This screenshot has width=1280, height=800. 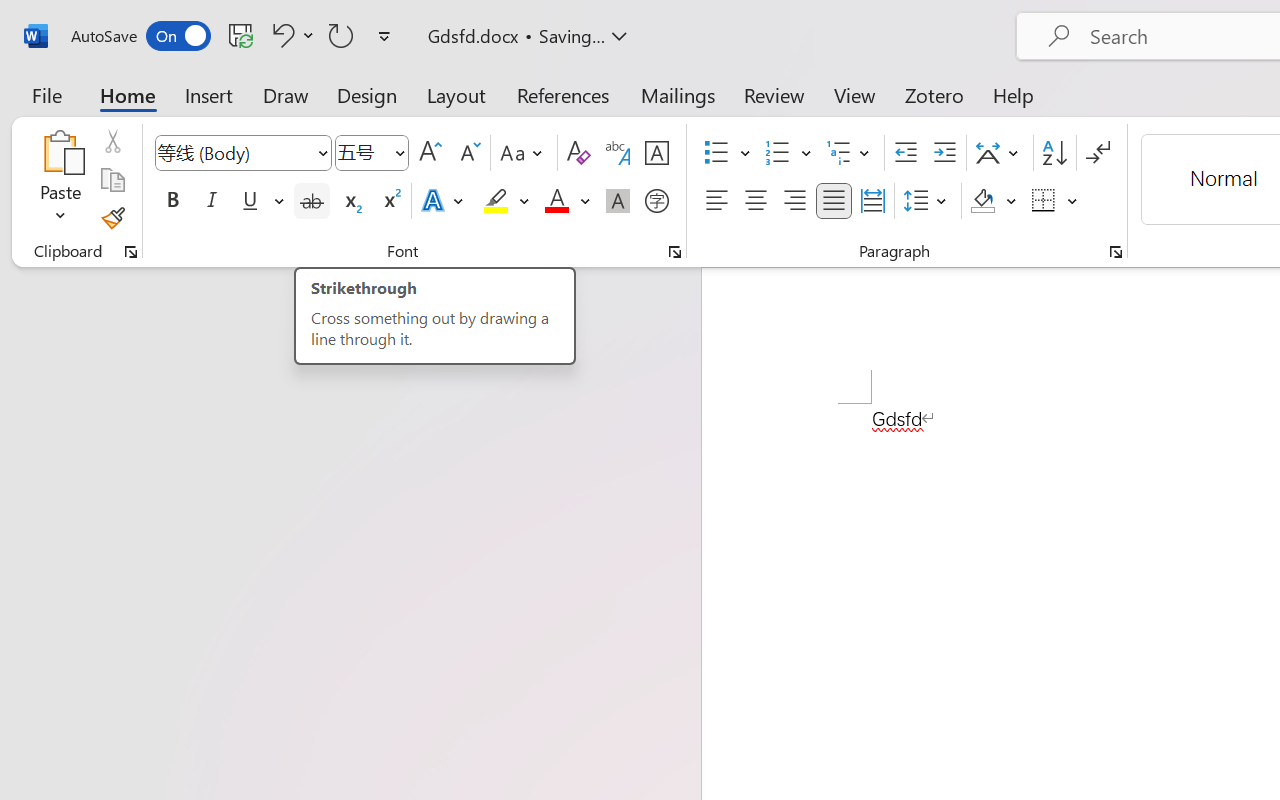 I want to click on Align Left, so click(x=716, y=201).